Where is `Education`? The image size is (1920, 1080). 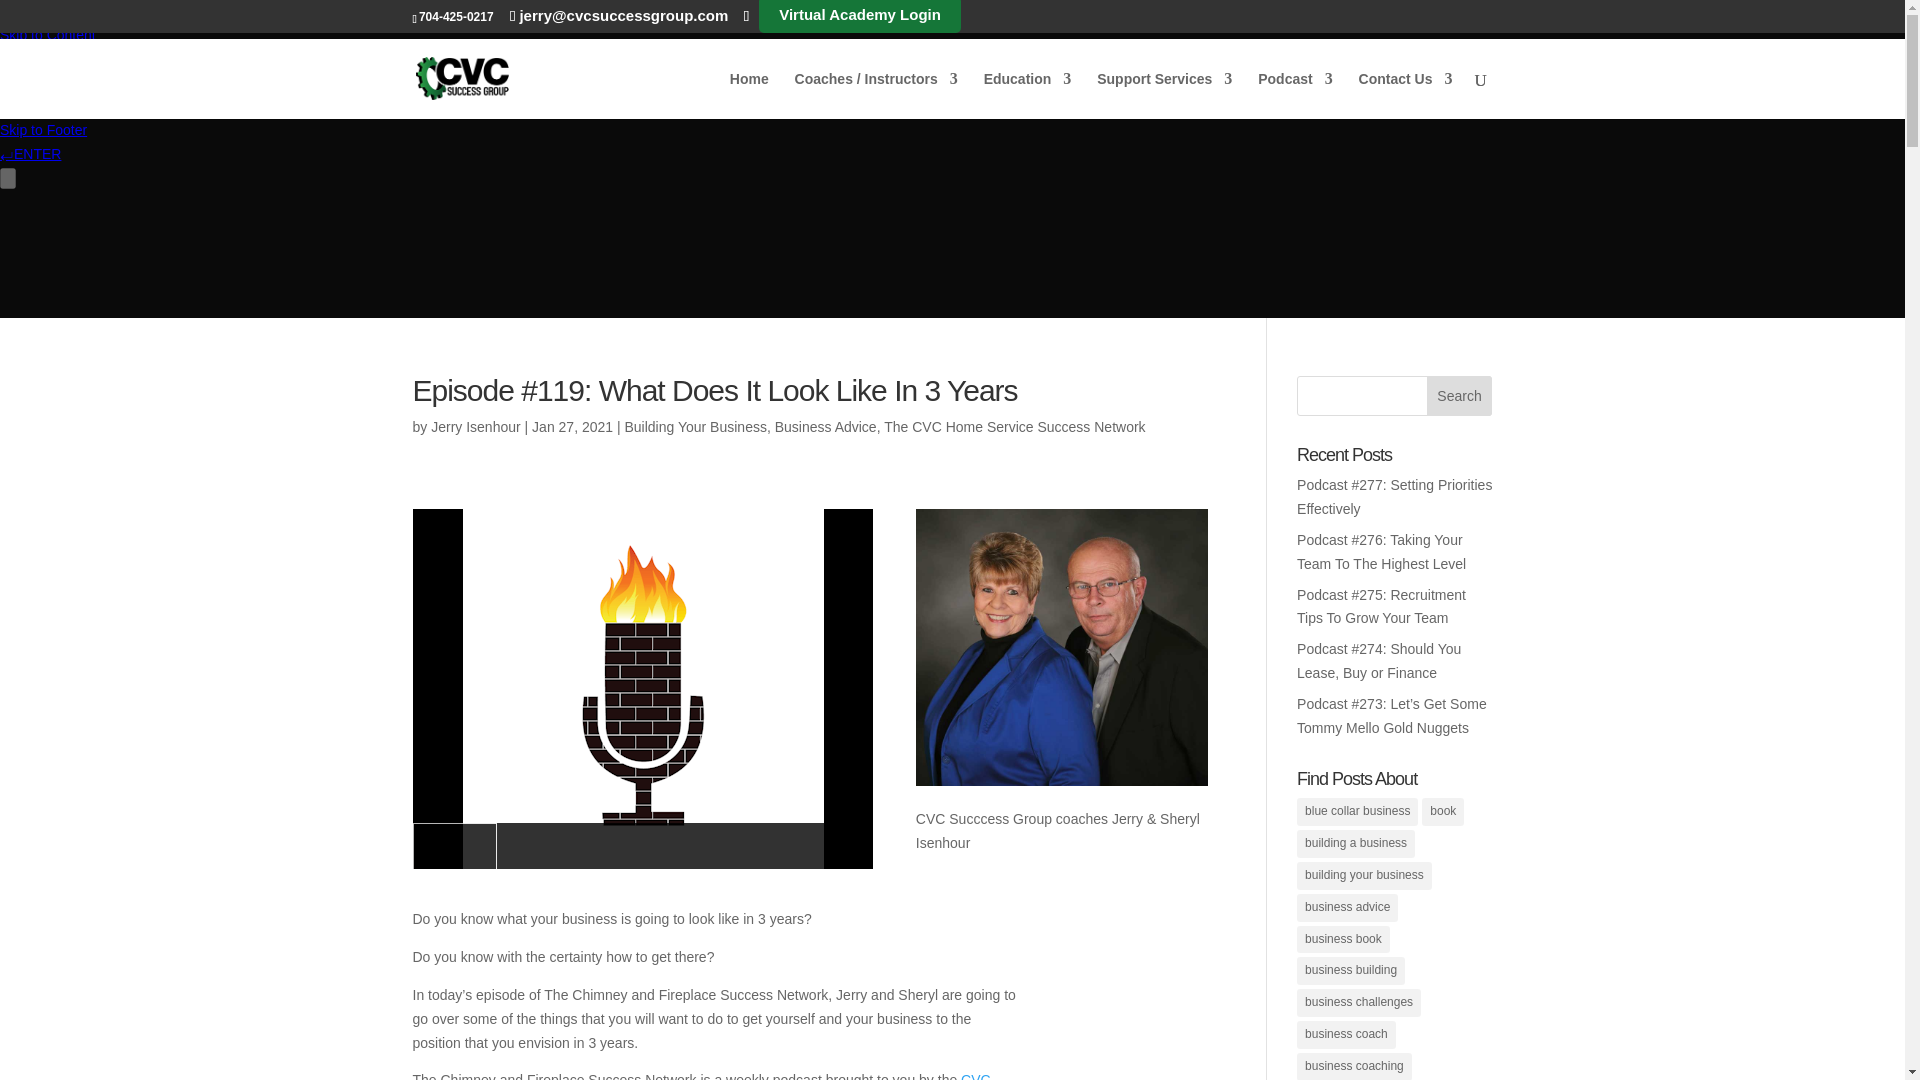
Education is located at coordinates (1027, 95).